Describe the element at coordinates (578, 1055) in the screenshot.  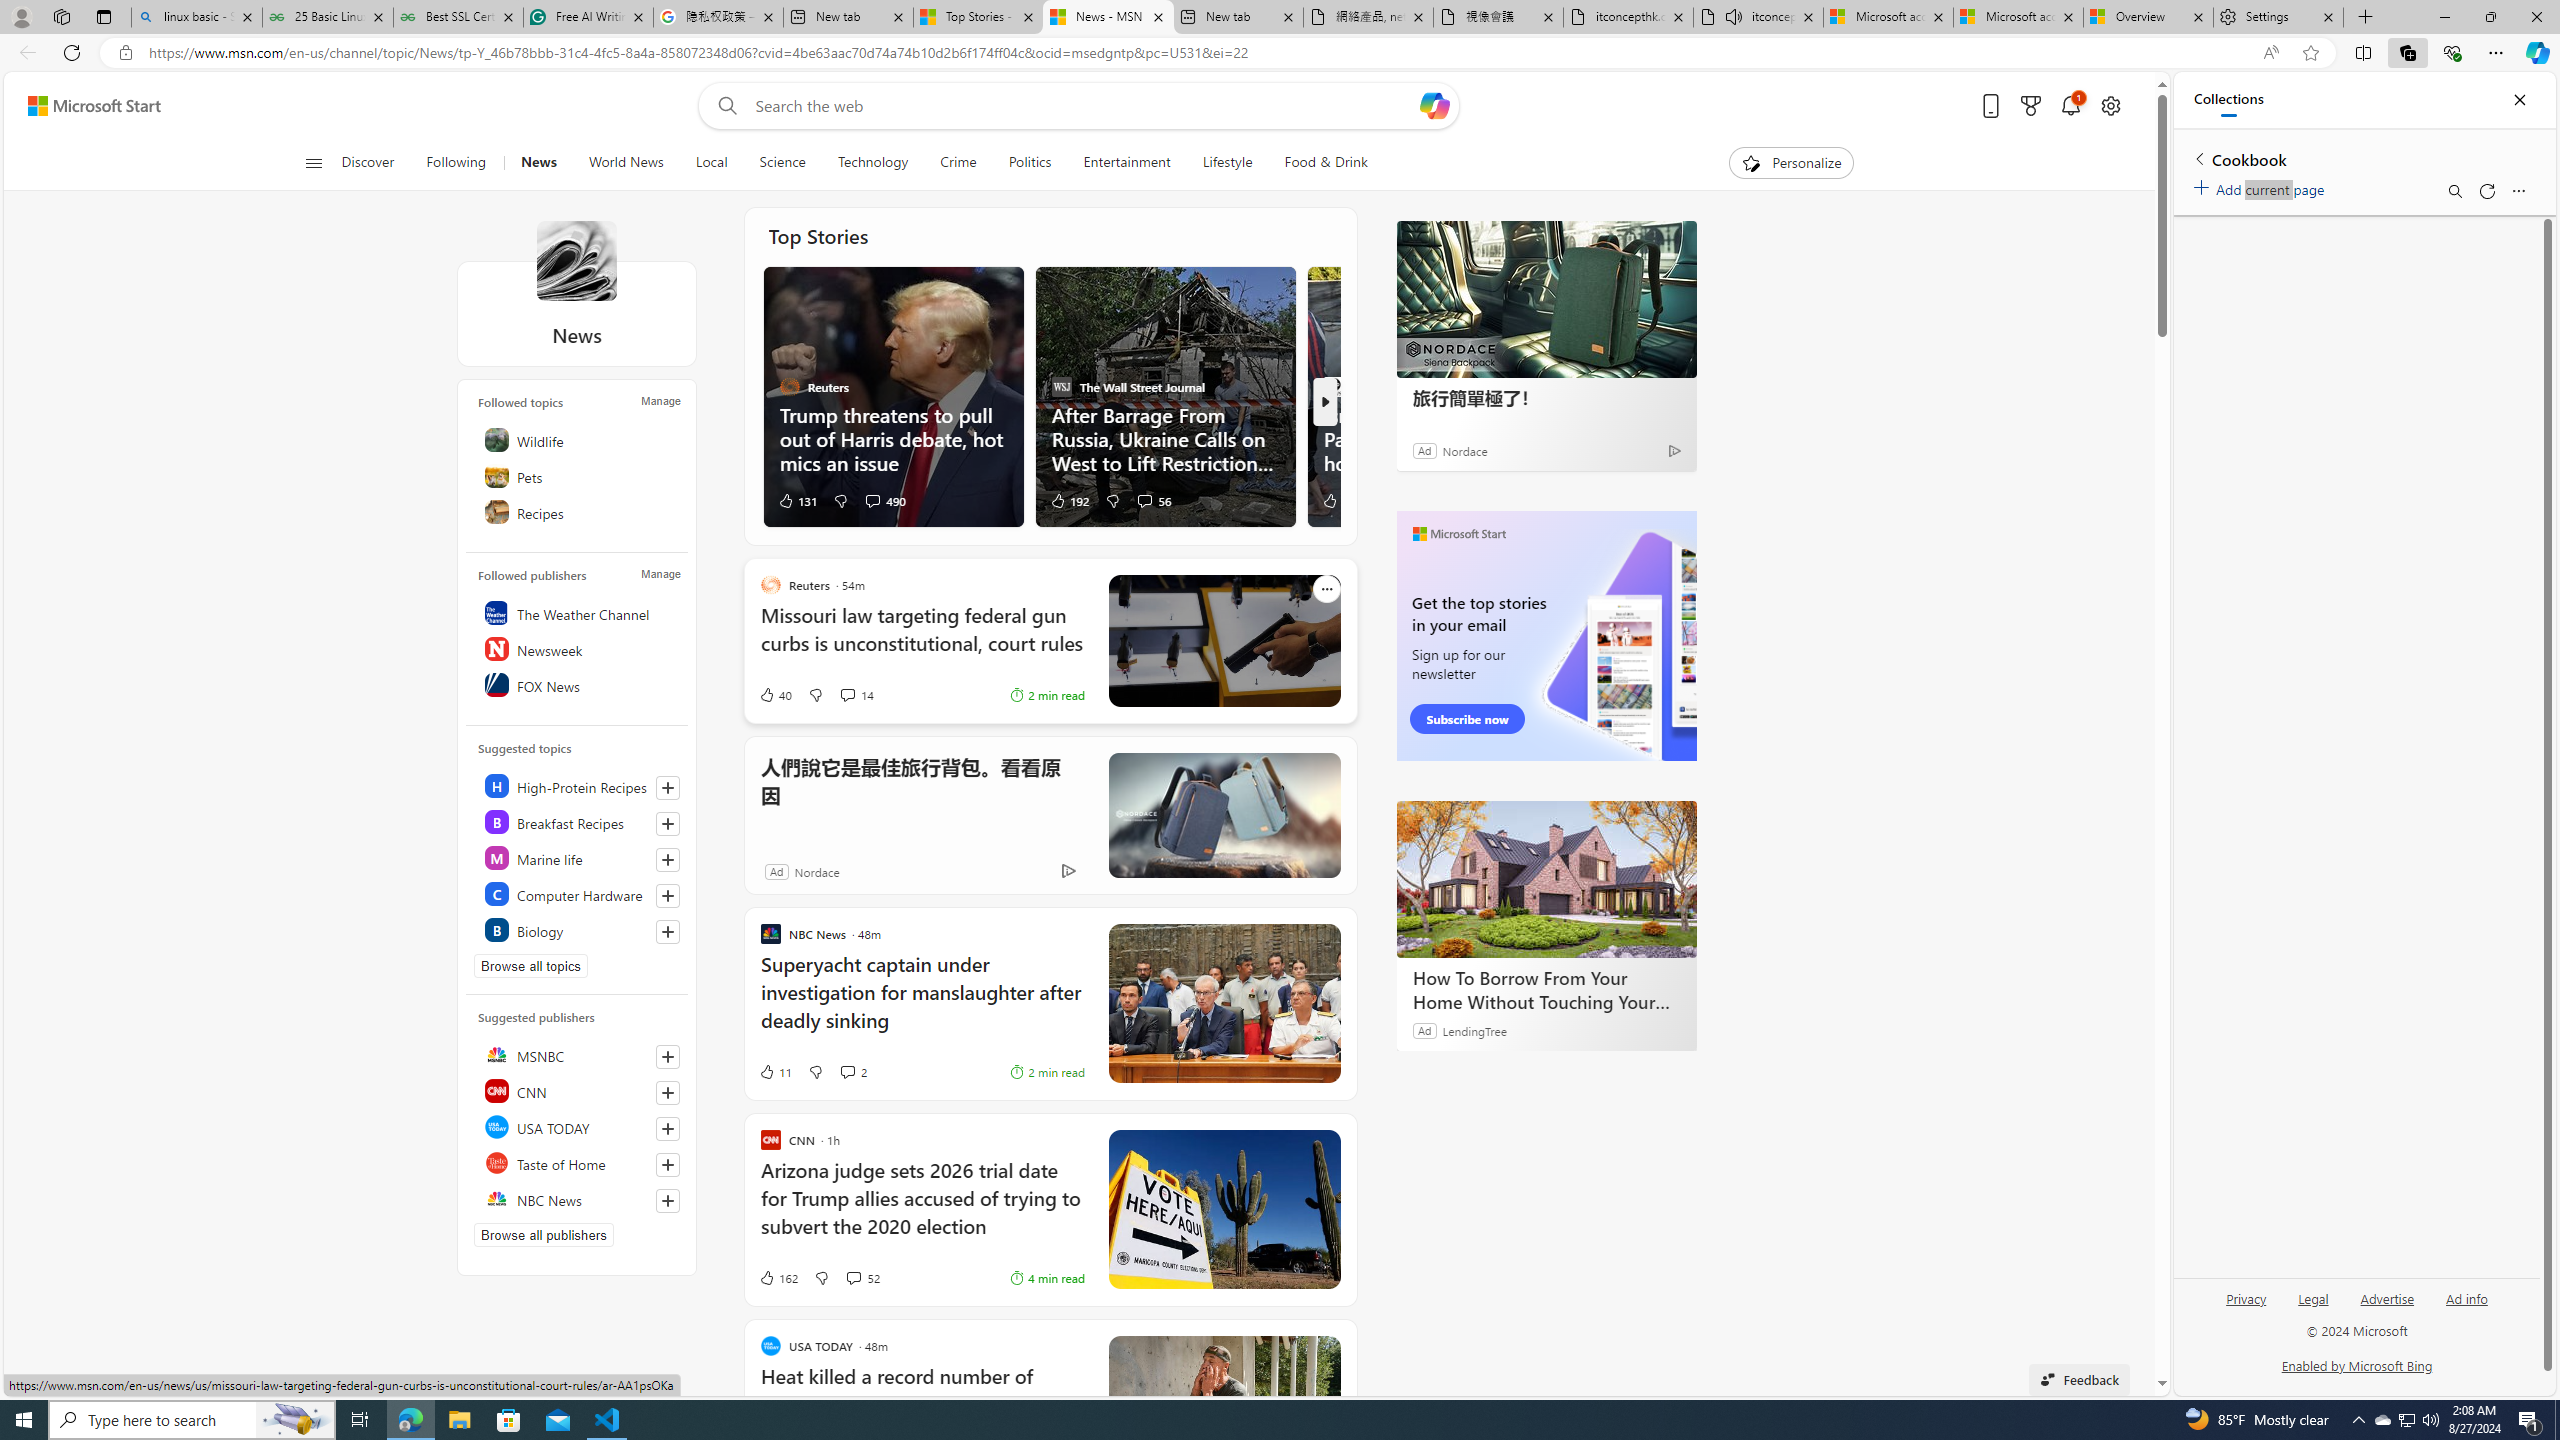
I see `MSNBC` at that location.